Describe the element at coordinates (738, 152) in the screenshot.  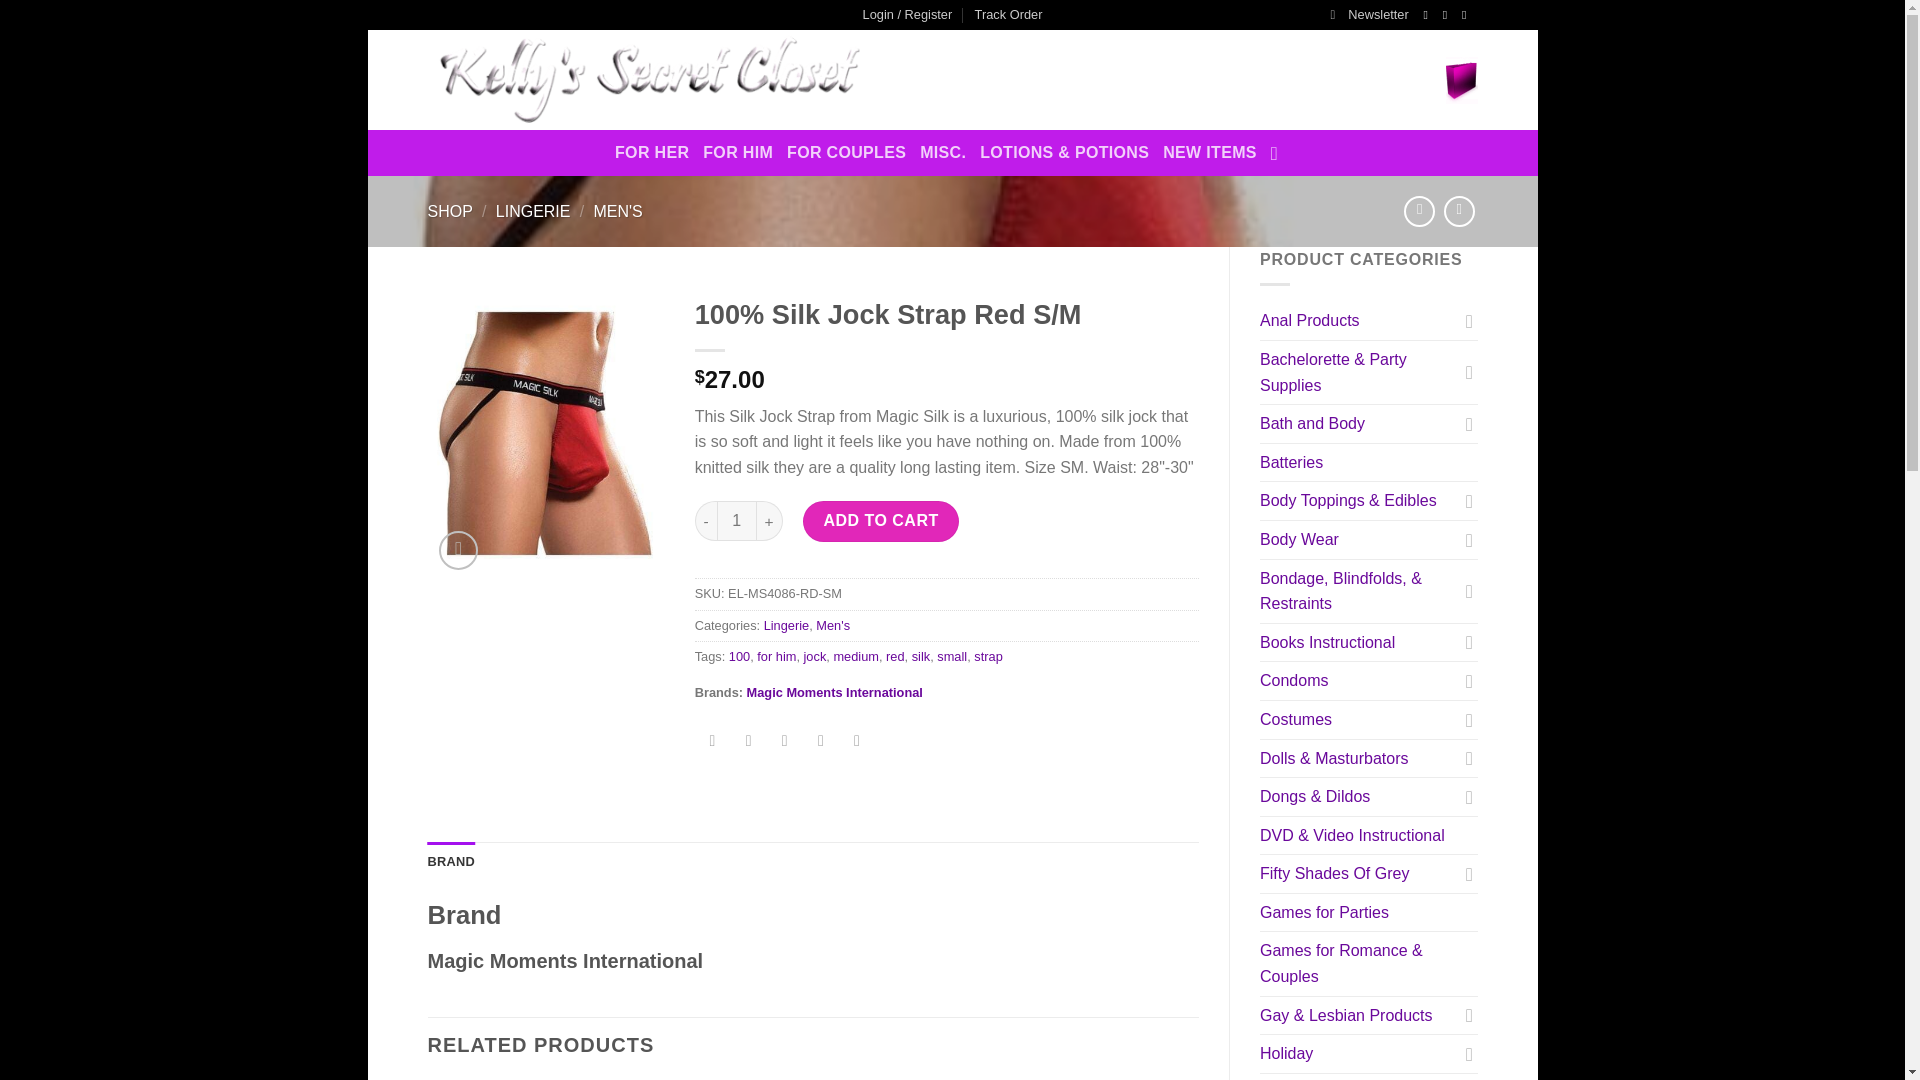
I see `FOR HIM` at that location.